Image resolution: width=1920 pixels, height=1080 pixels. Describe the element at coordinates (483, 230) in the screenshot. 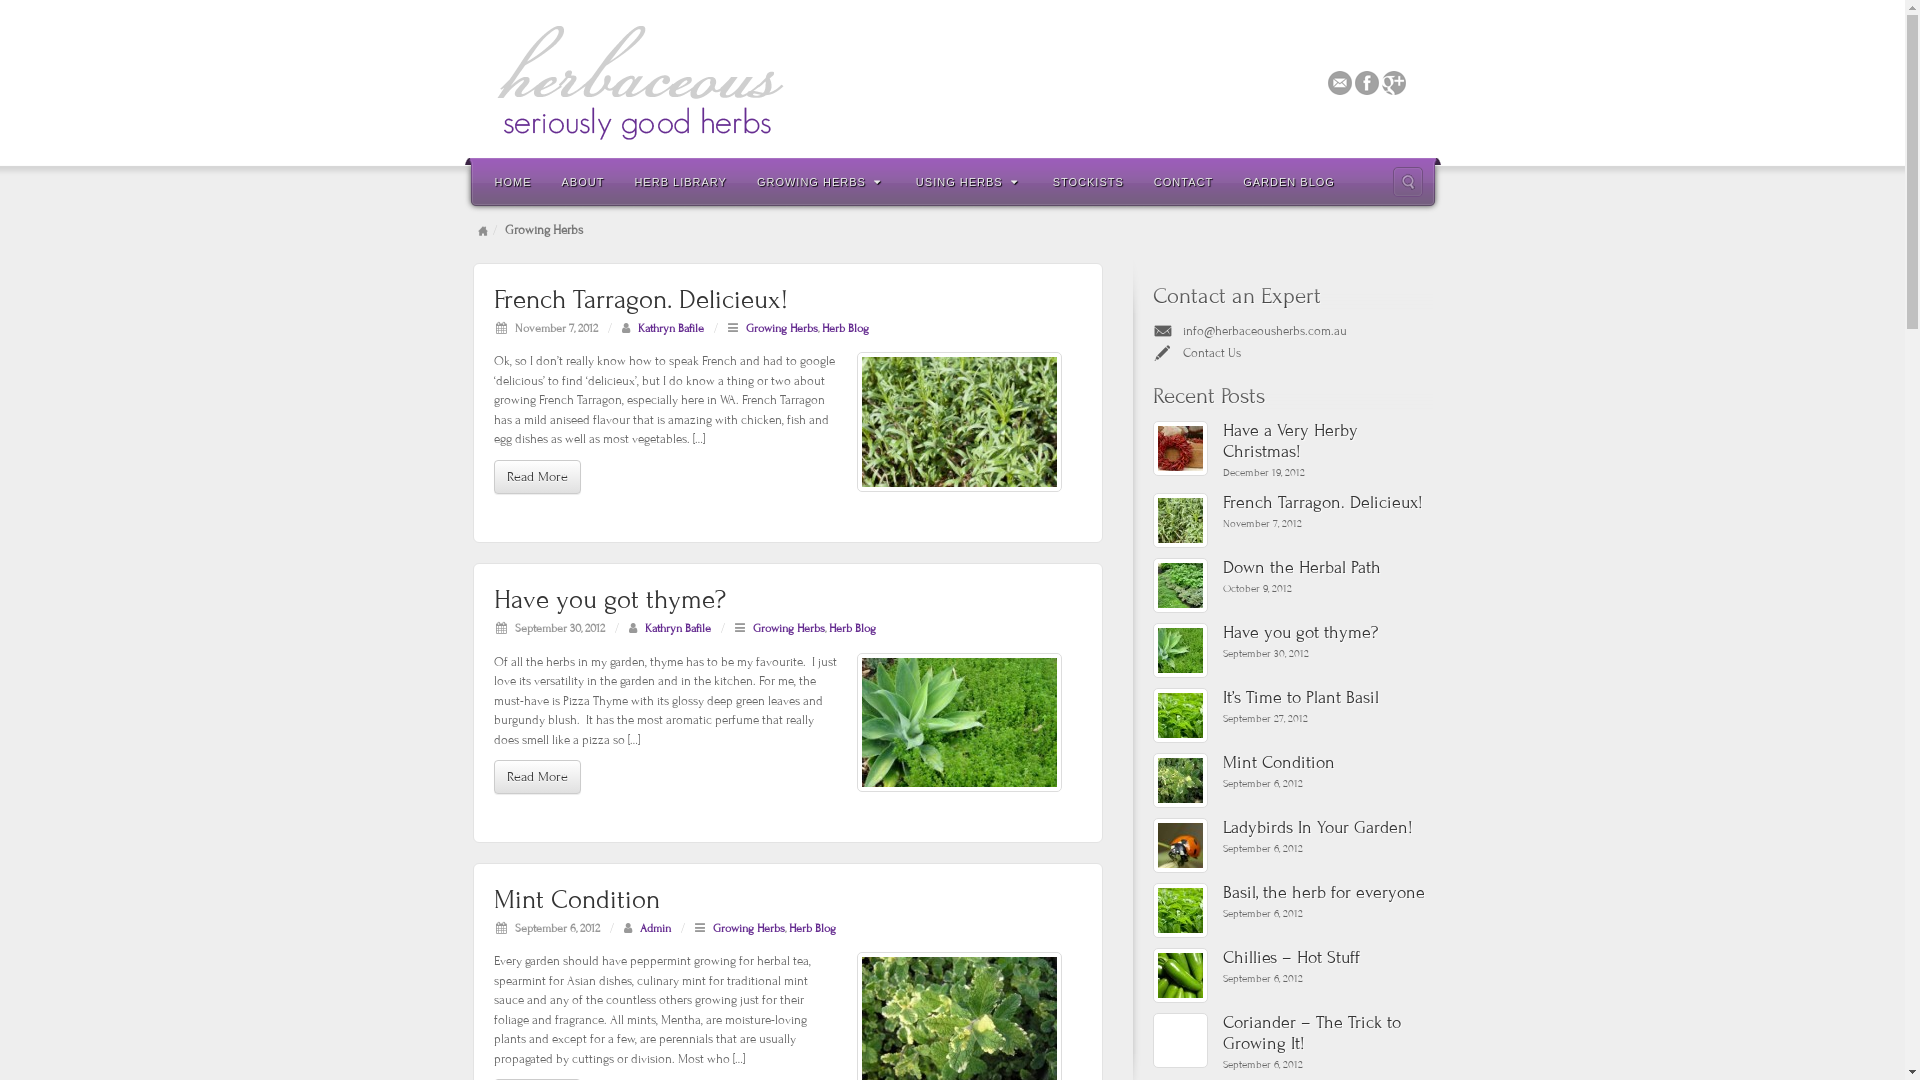

I see `Home` at that location.